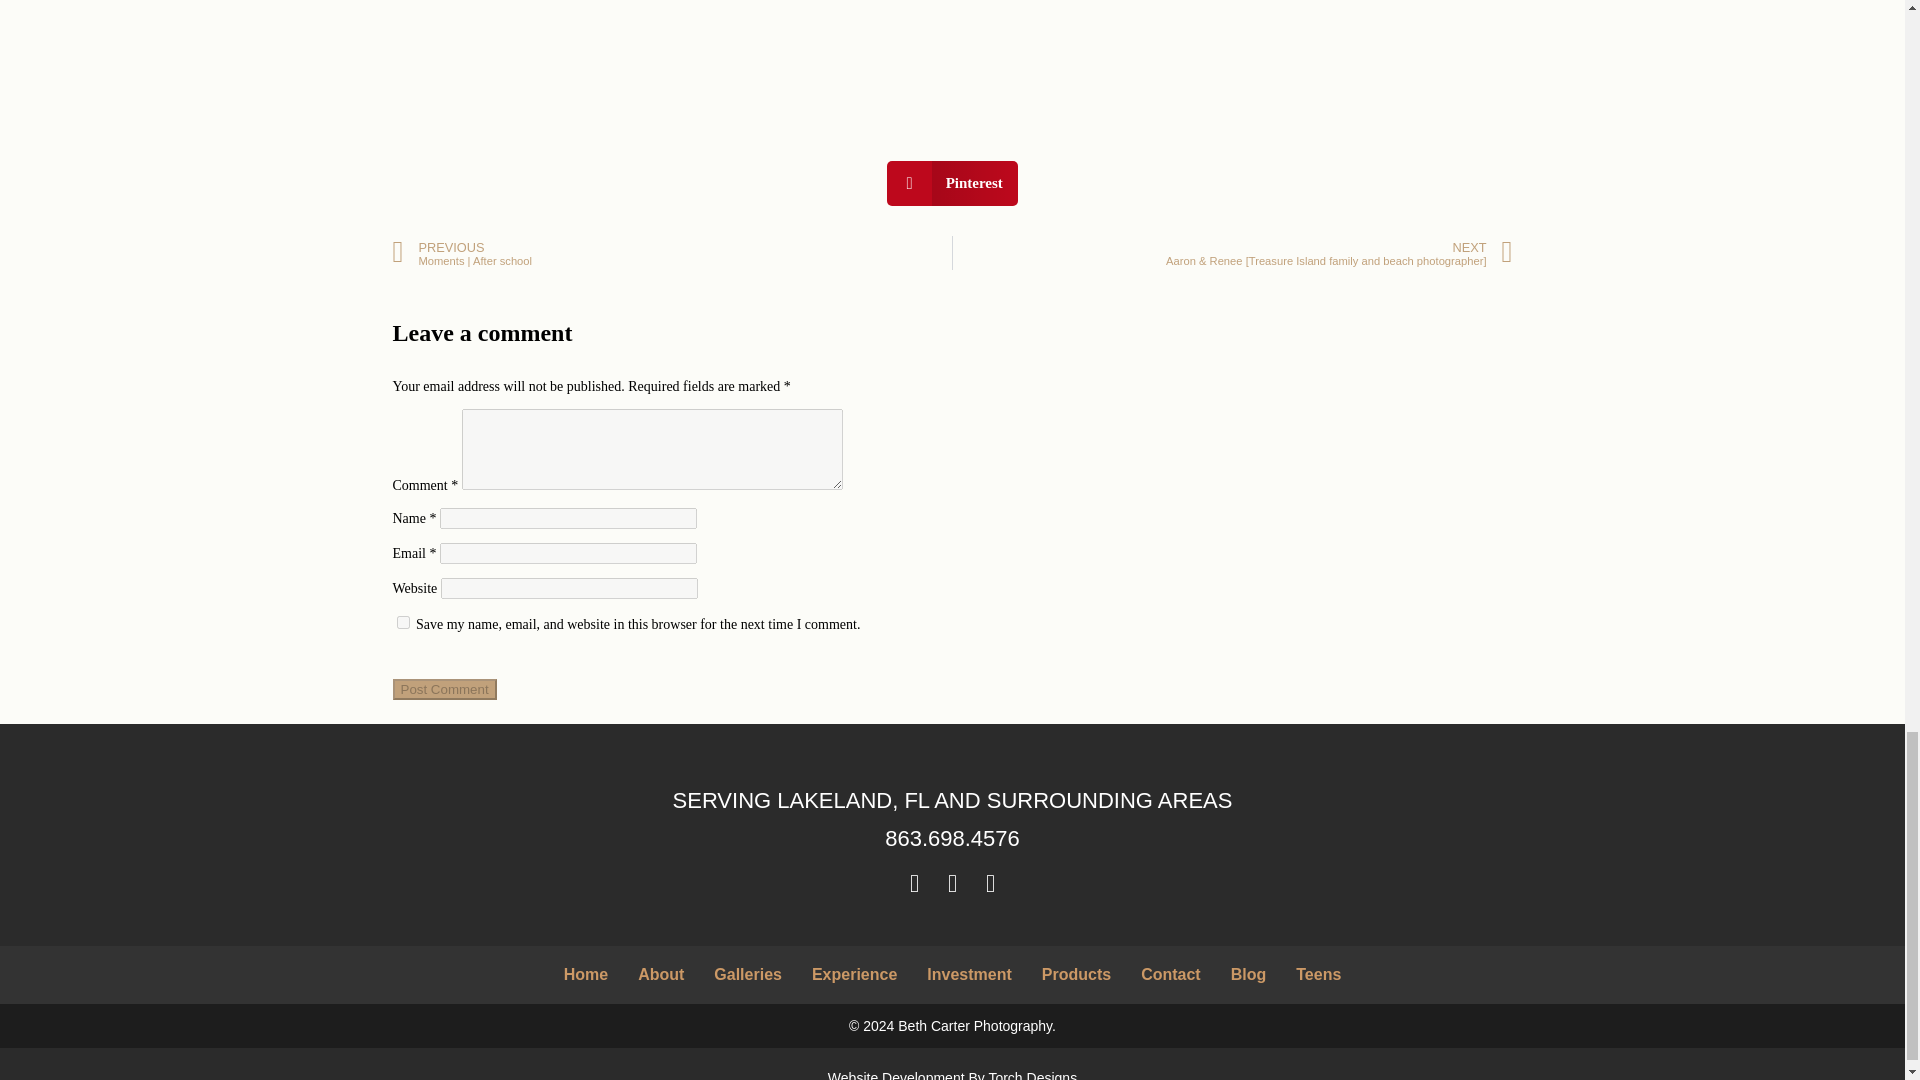 This screenshot has width=1920, height=1080. Describe the element at coordinates (443, 689) in the screenshot. I see `Post Comment` at that location.